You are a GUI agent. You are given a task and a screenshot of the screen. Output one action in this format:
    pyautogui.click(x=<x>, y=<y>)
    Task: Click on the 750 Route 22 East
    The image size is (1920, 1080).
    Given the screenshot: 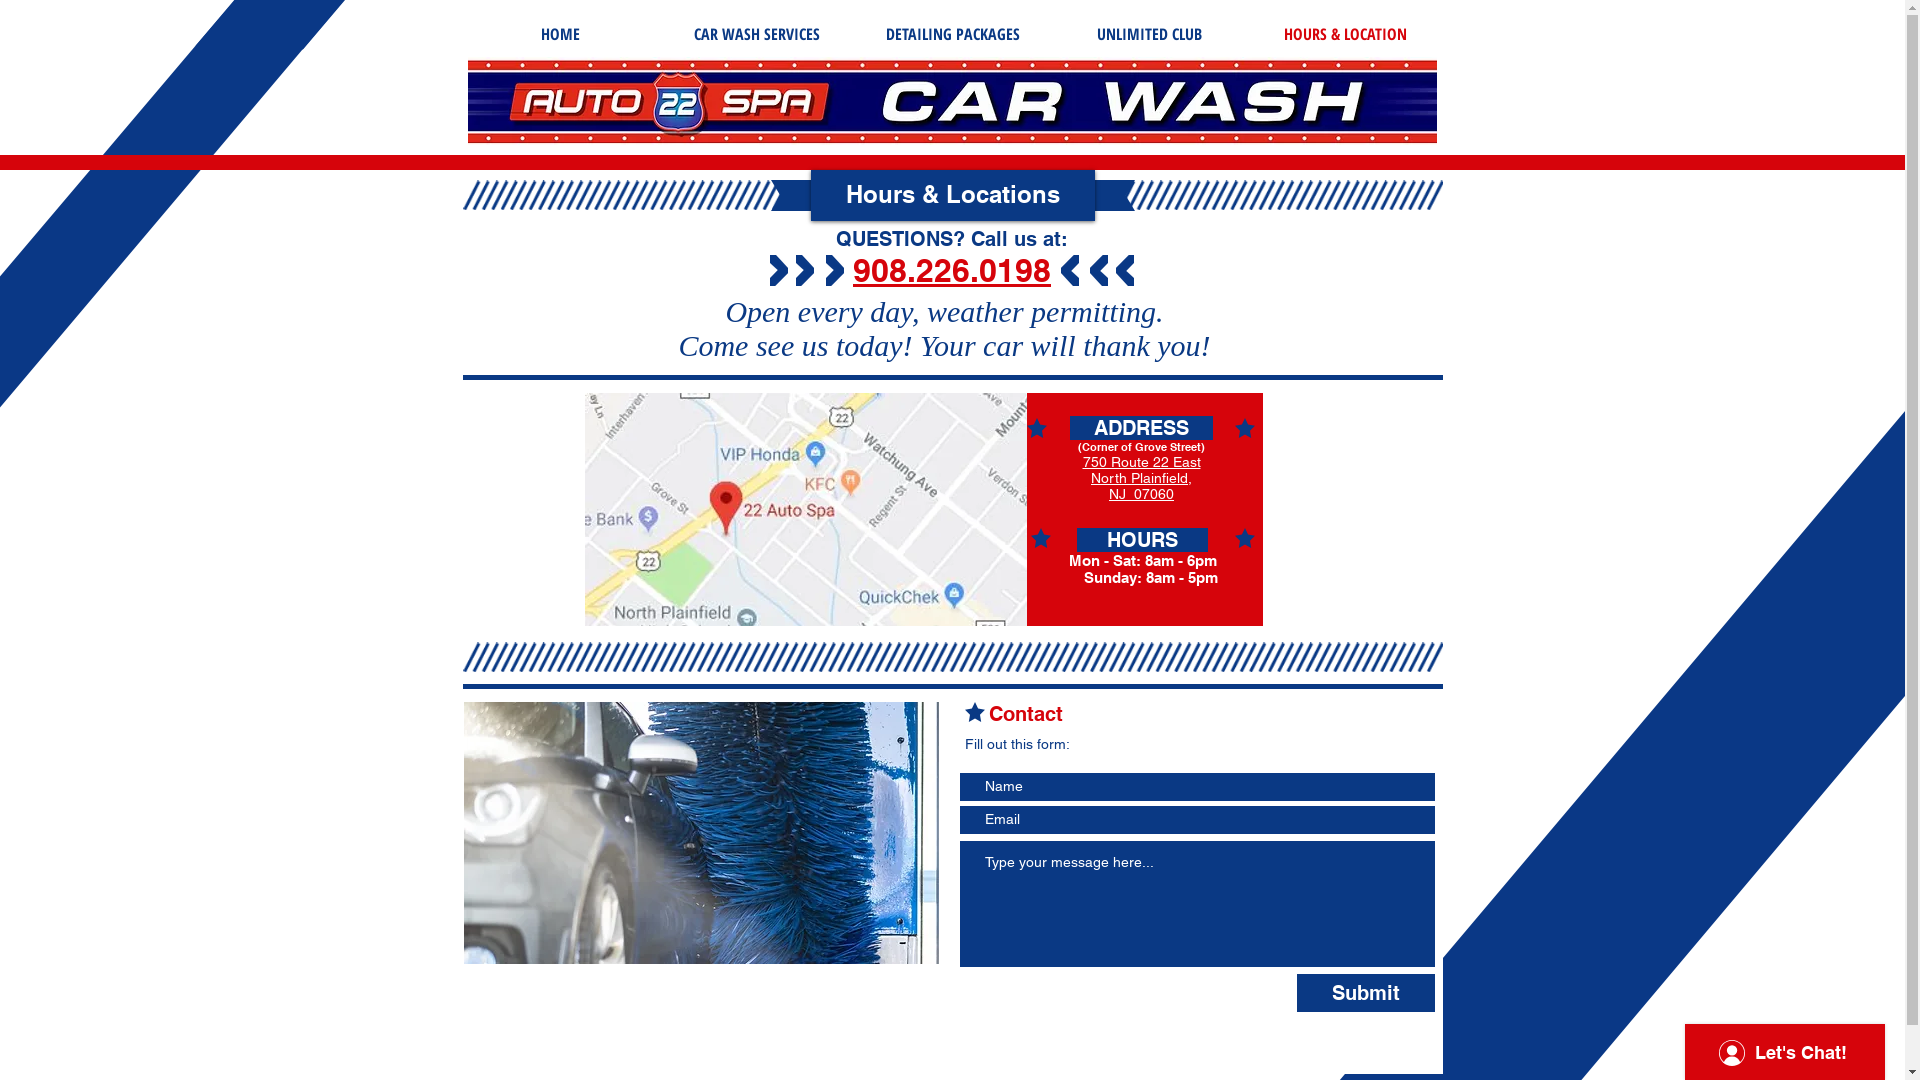 What is the action you would take?
    pyautogui.click(x=1141, y=462)
    